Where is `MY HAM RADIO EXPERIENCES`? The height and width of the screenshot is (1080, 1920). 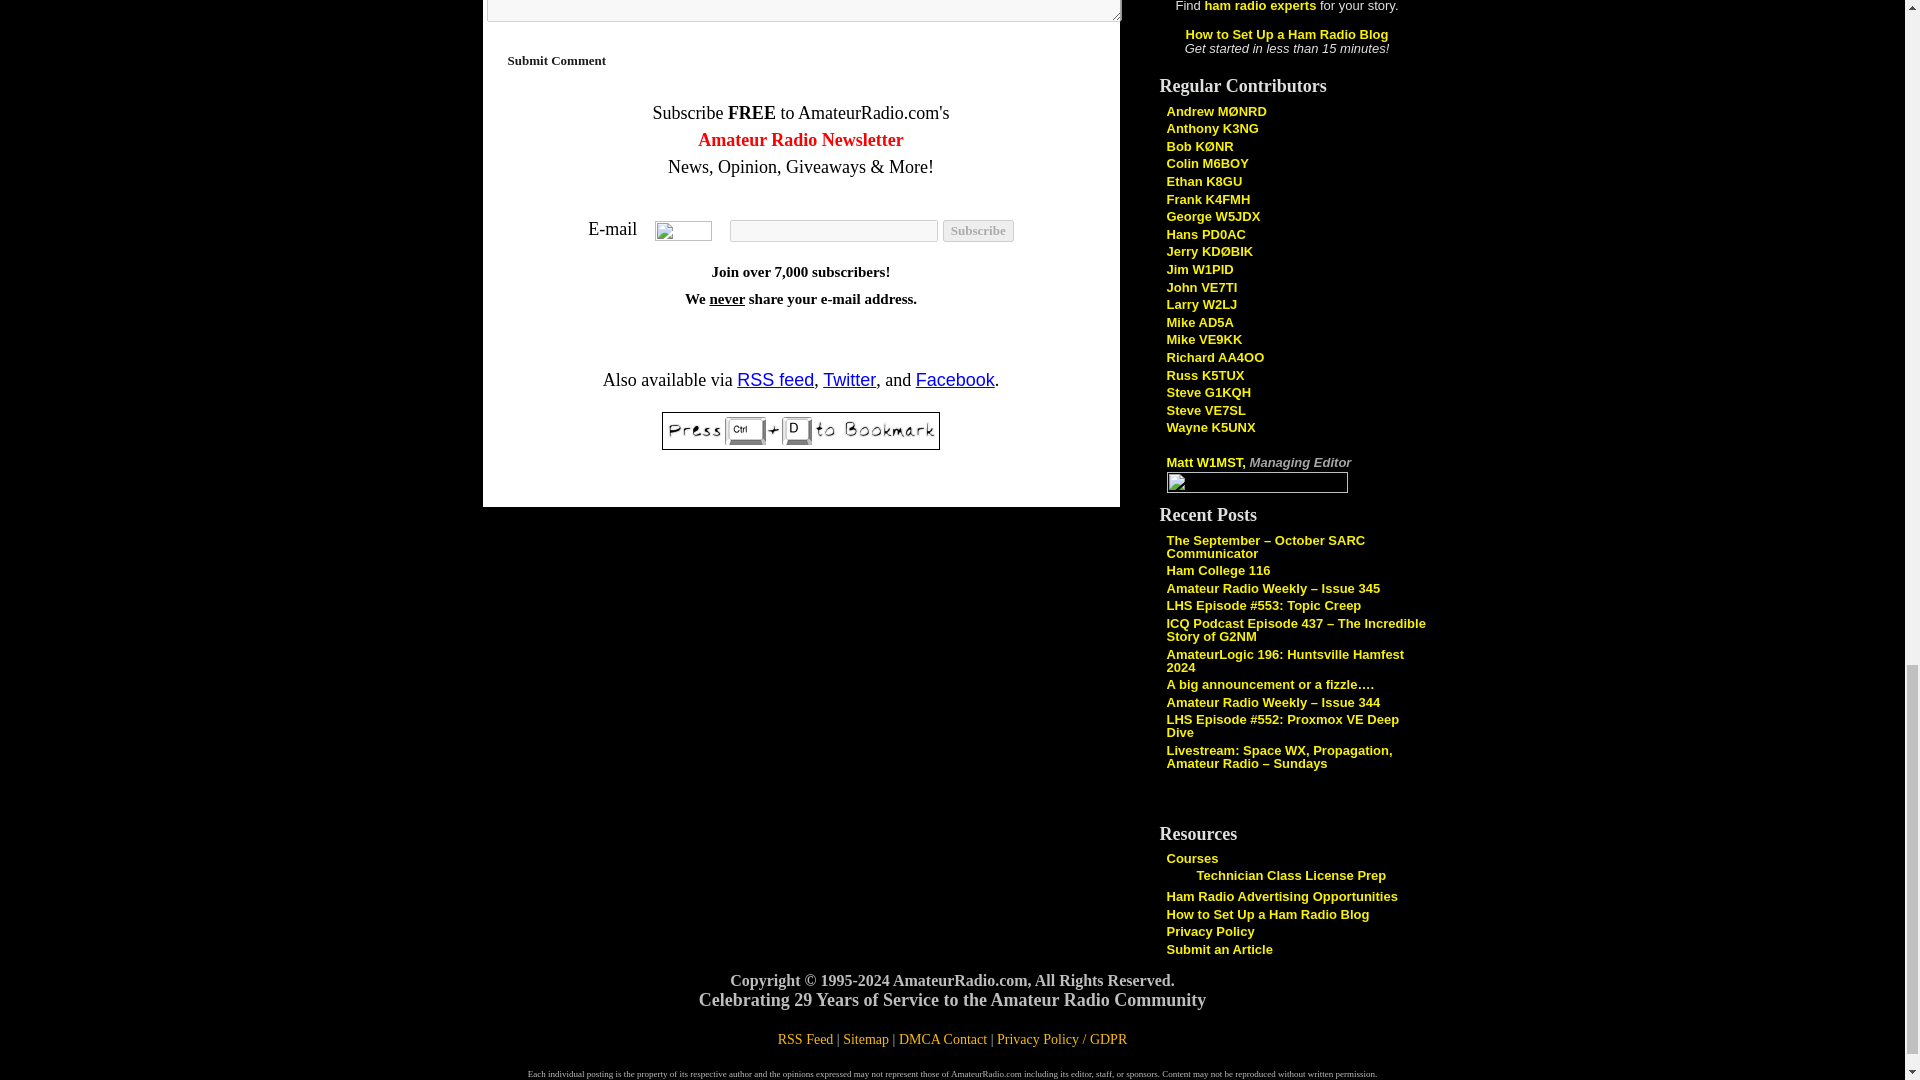 MY HAM RADIO EXPERIENCES is located at coordinates (1198, 322).